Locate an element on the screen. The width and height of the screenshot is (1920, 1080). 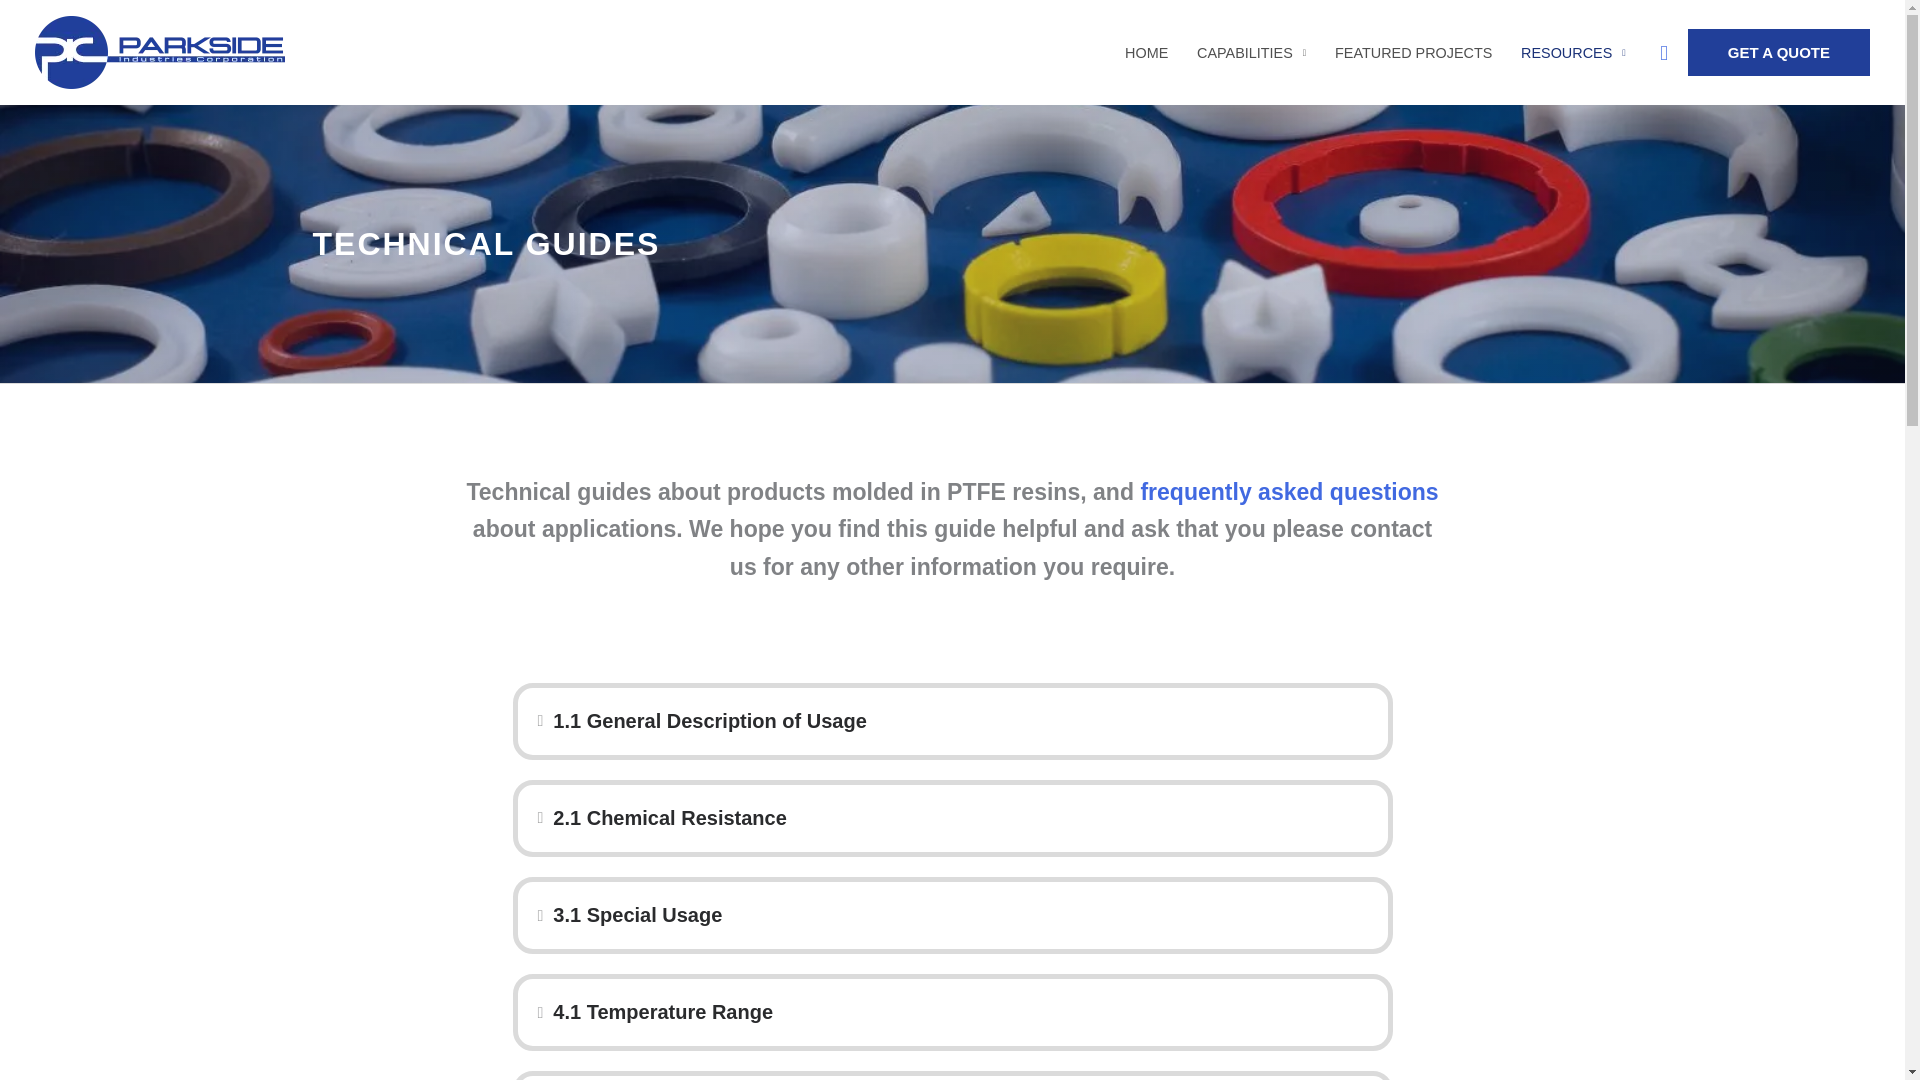
2.1 Chemical Resistance is located at coordinates (960, 818).